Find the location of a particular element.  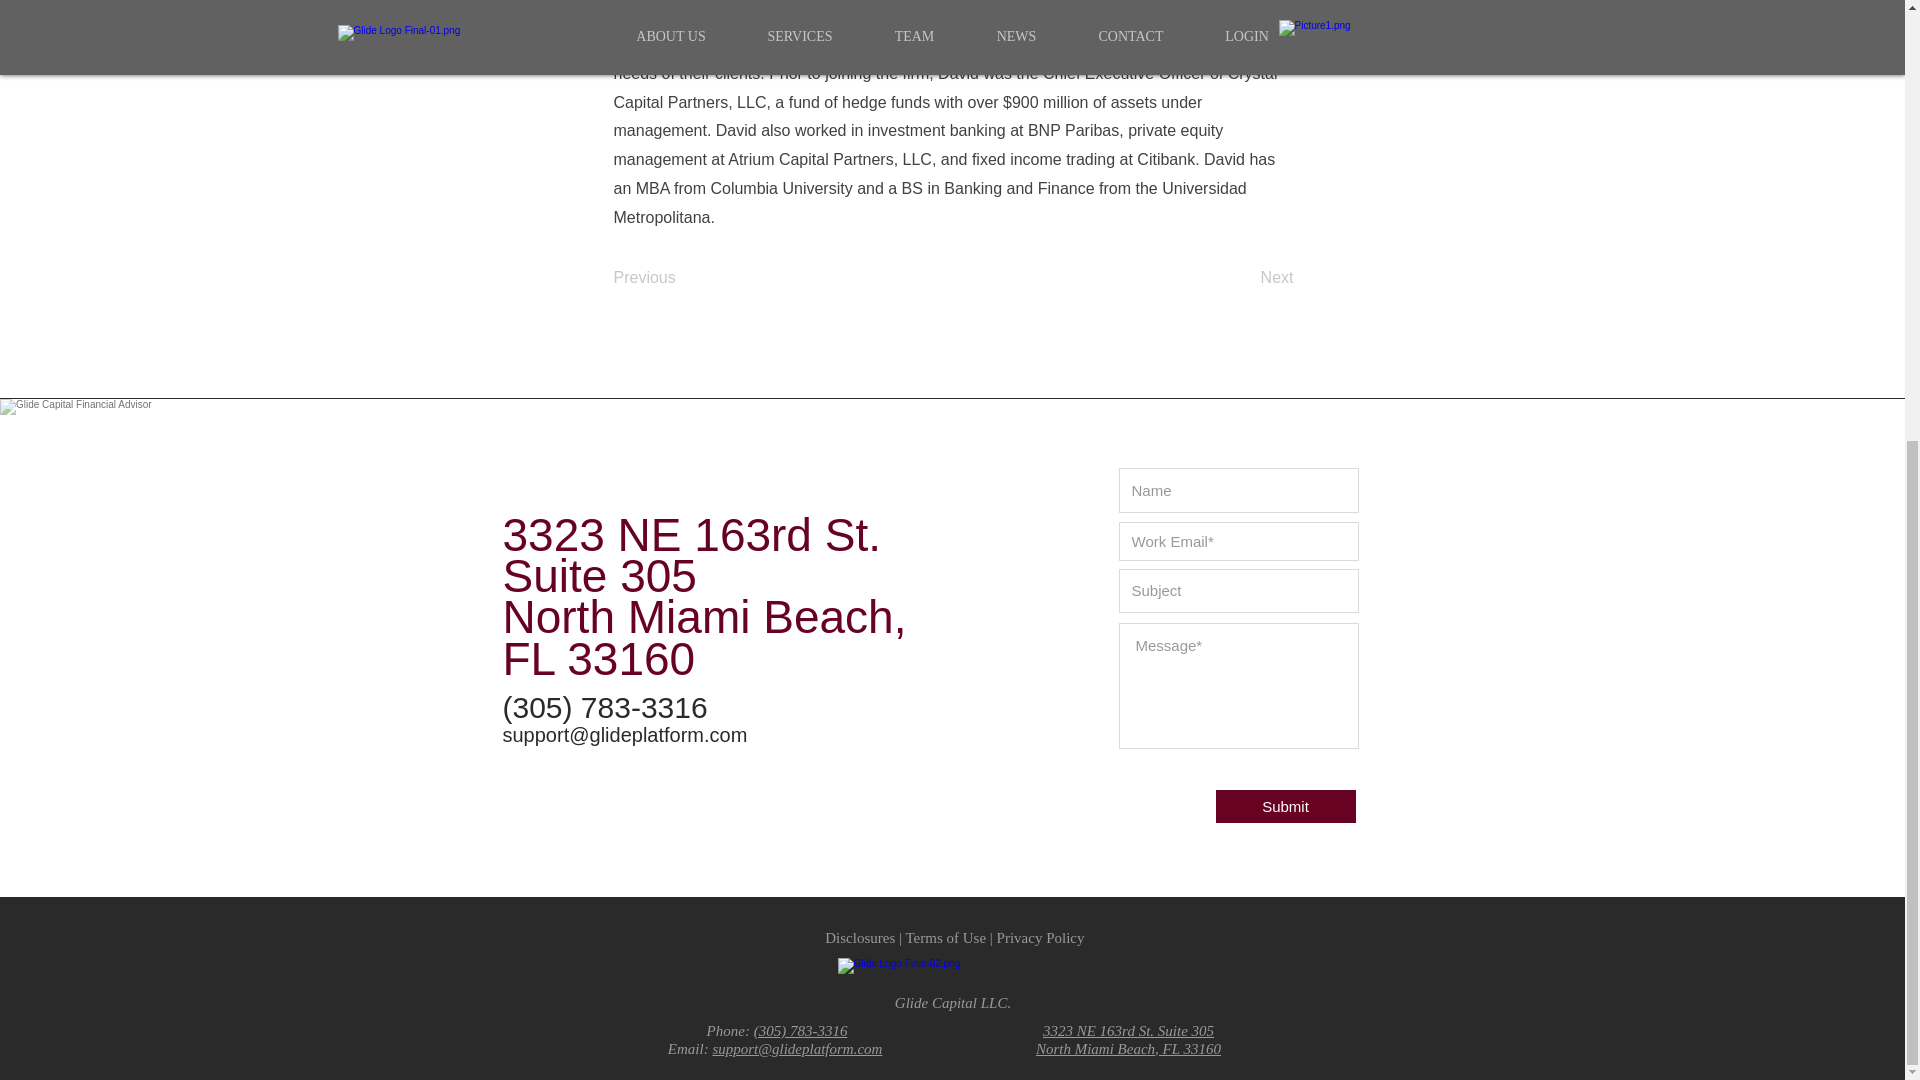

Previous is located at coordinates (680, 279).